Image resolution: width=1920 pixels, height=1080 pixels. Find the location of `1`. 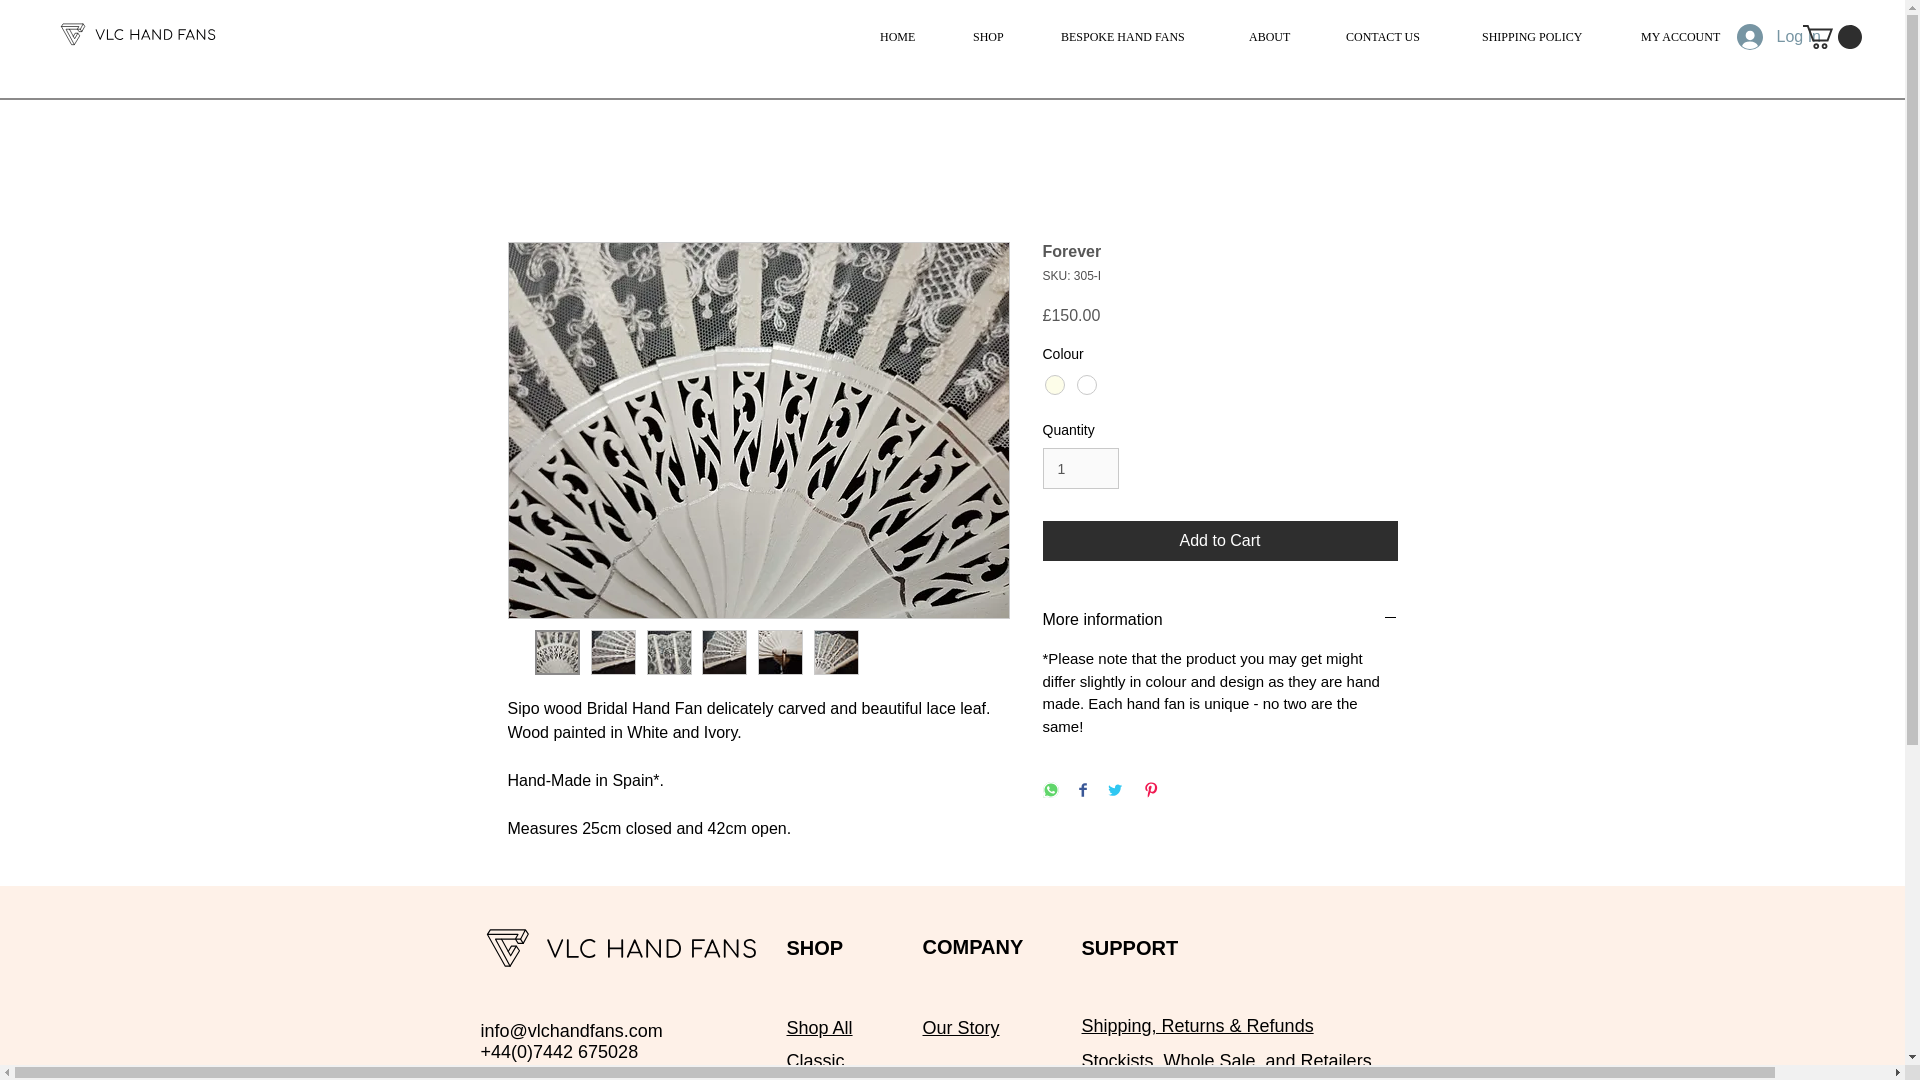

1 is located at coordinates (1080, 468).